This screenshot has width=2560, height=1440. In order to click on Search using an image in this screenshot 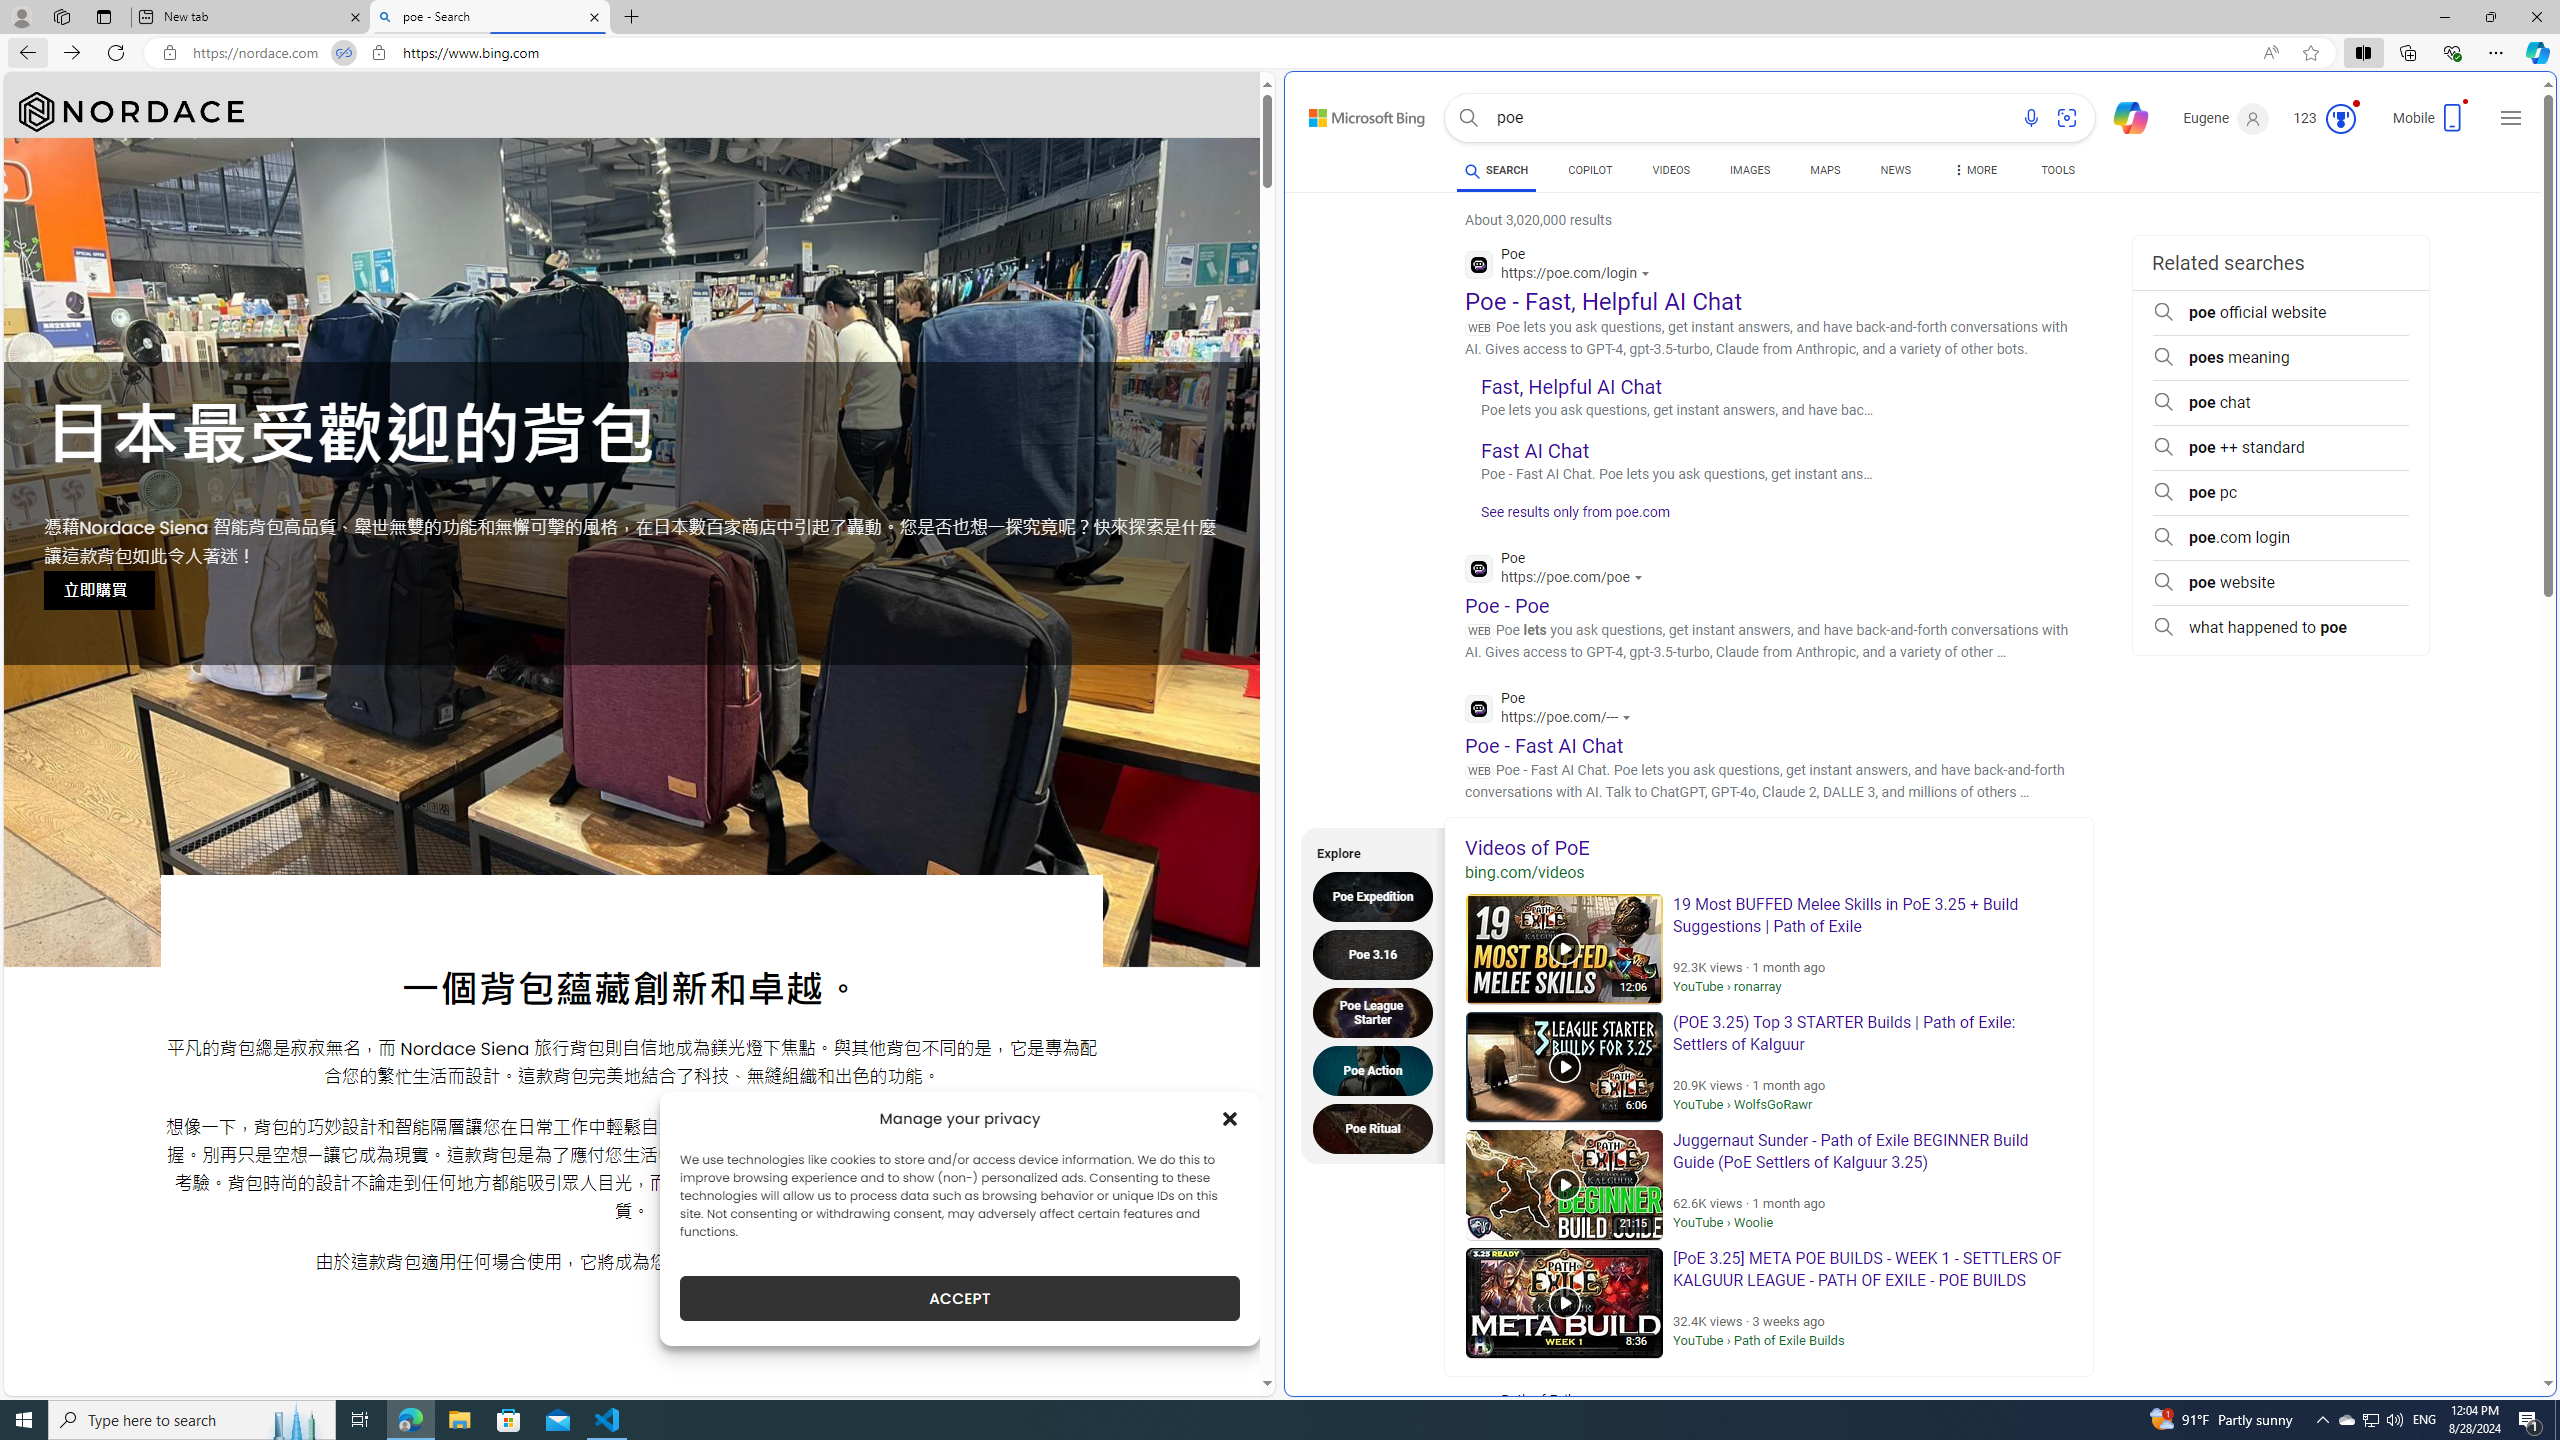, I will do `click(2066, 118)`.